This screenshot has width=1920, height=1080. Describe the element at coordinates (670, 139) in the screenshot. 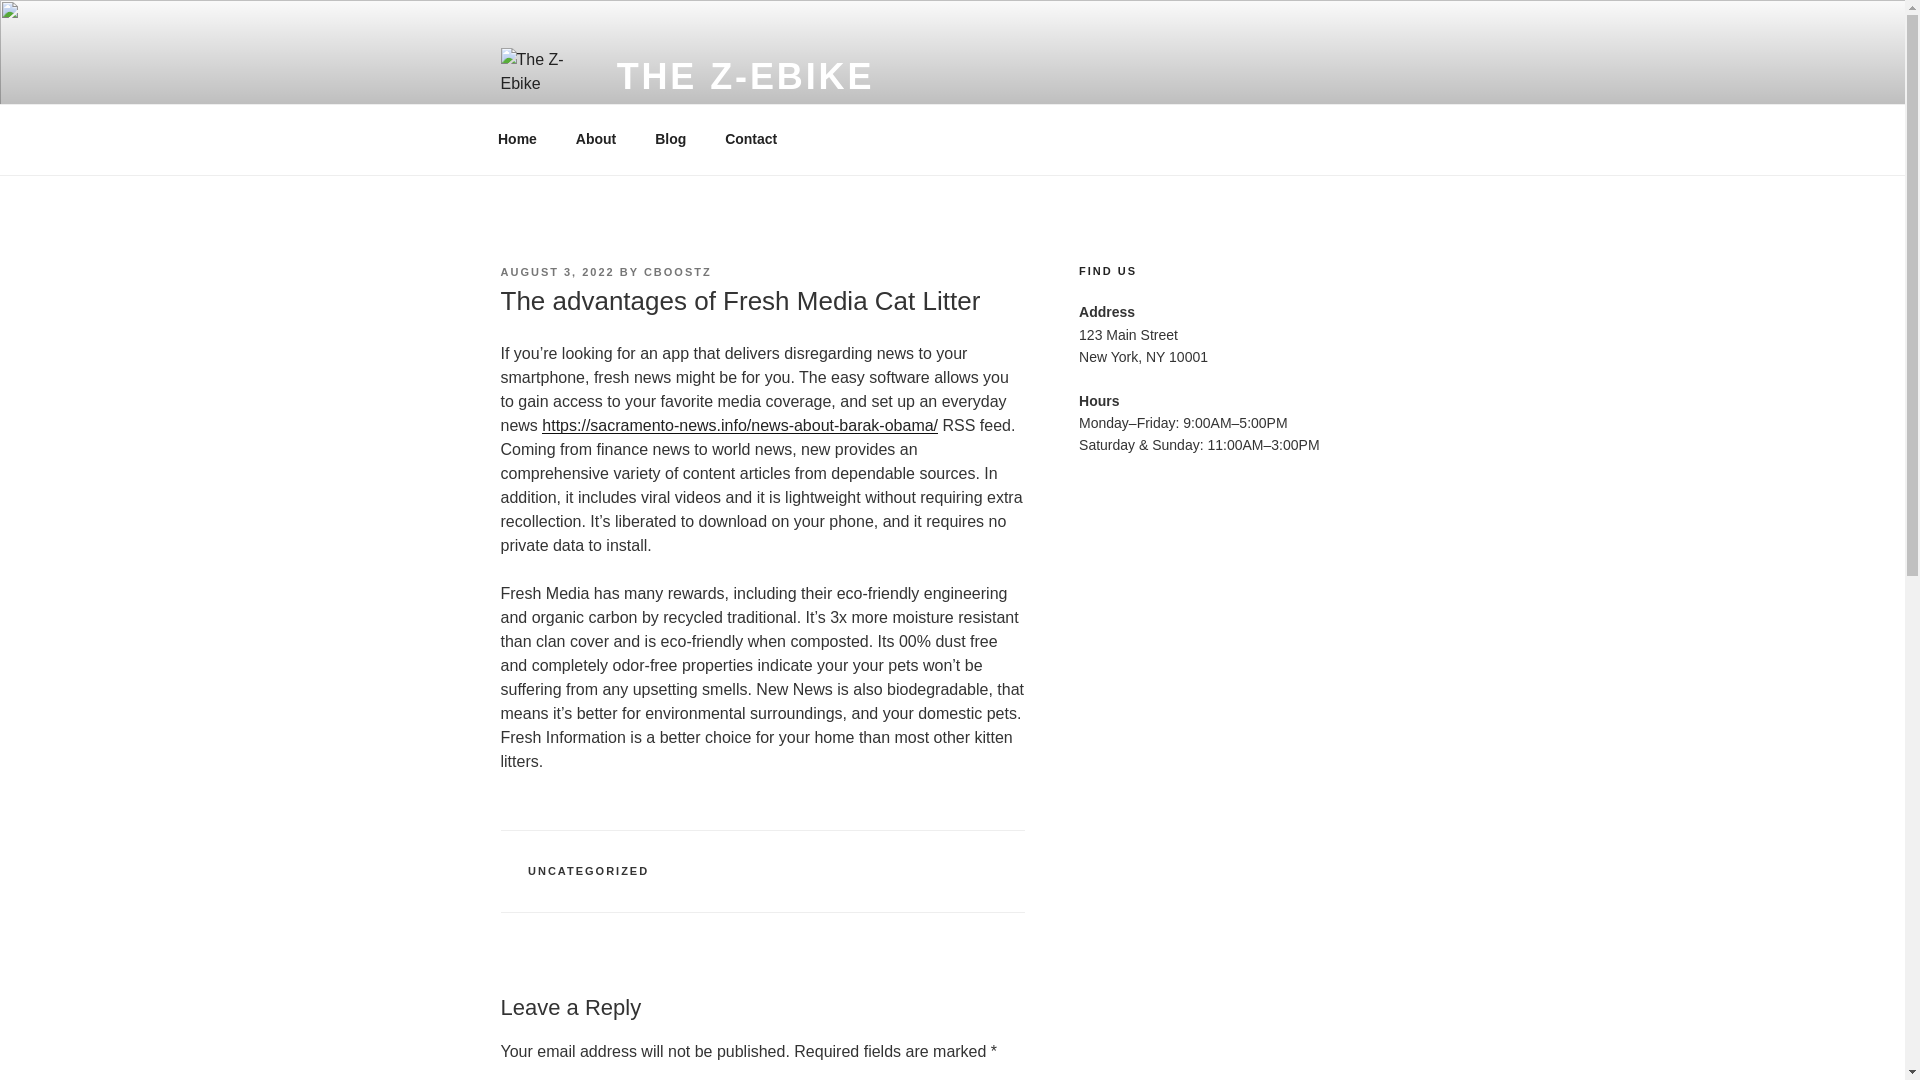

I see `Blog` at that location.